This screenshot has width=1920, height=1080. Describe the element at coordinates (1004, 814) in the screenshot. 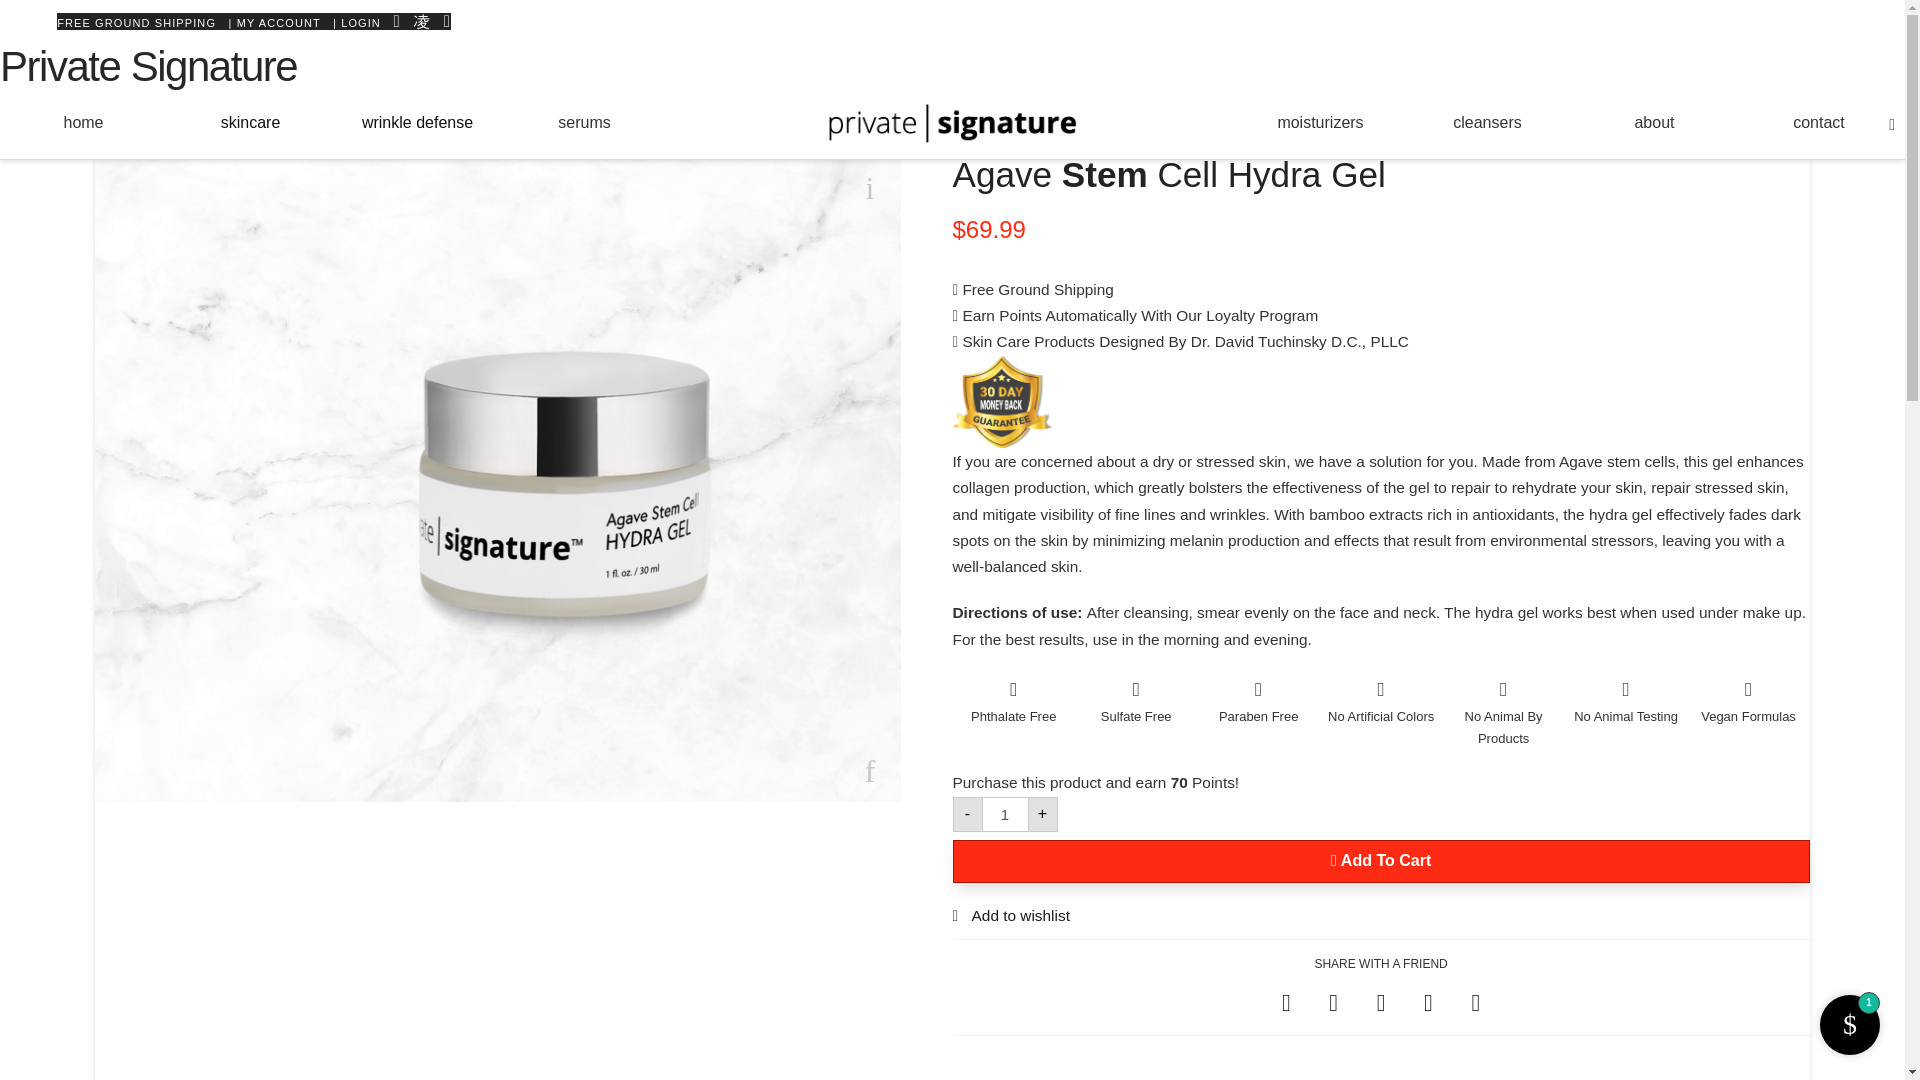

I see `Qty` at that location.